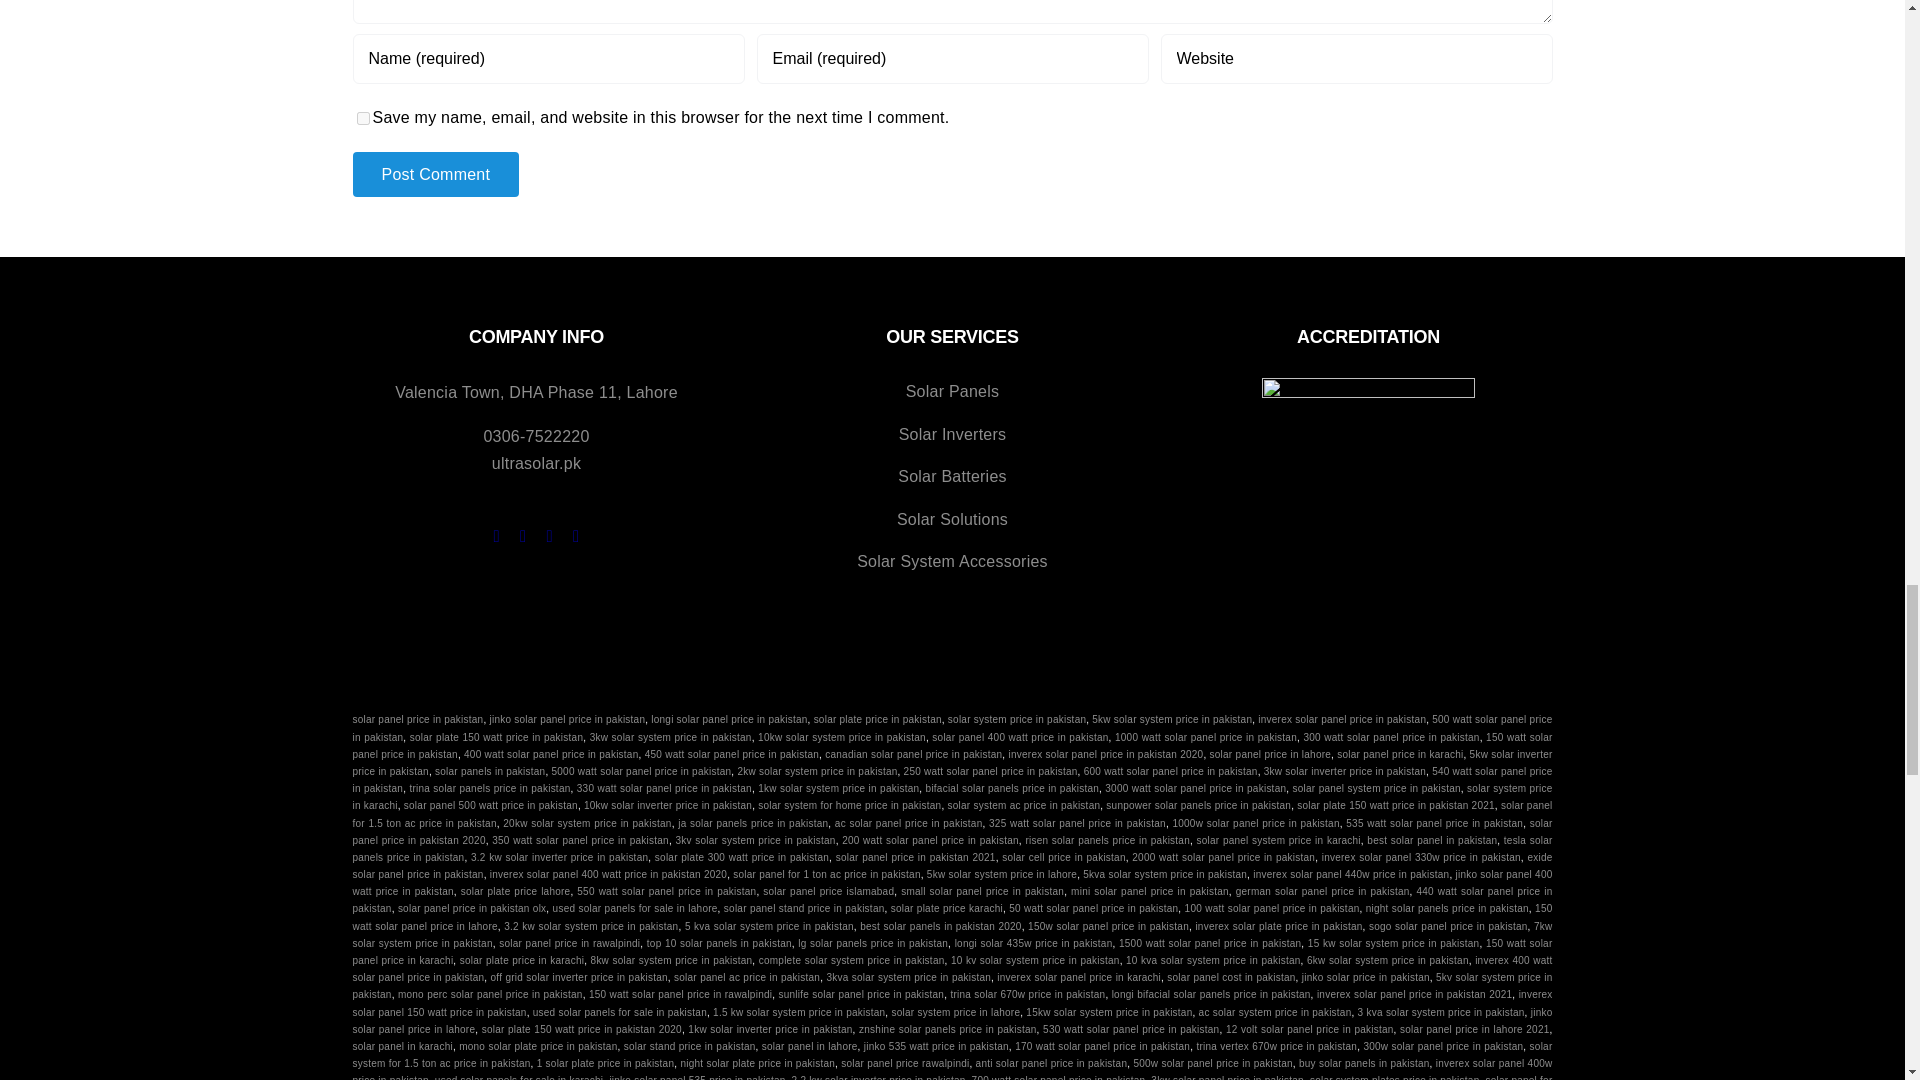 Image resolution: width=1920 pixels, height=1080 pixels. Describe the element at coordinates (434, 174) in the screenshot. I see `Post Comment` at that location.